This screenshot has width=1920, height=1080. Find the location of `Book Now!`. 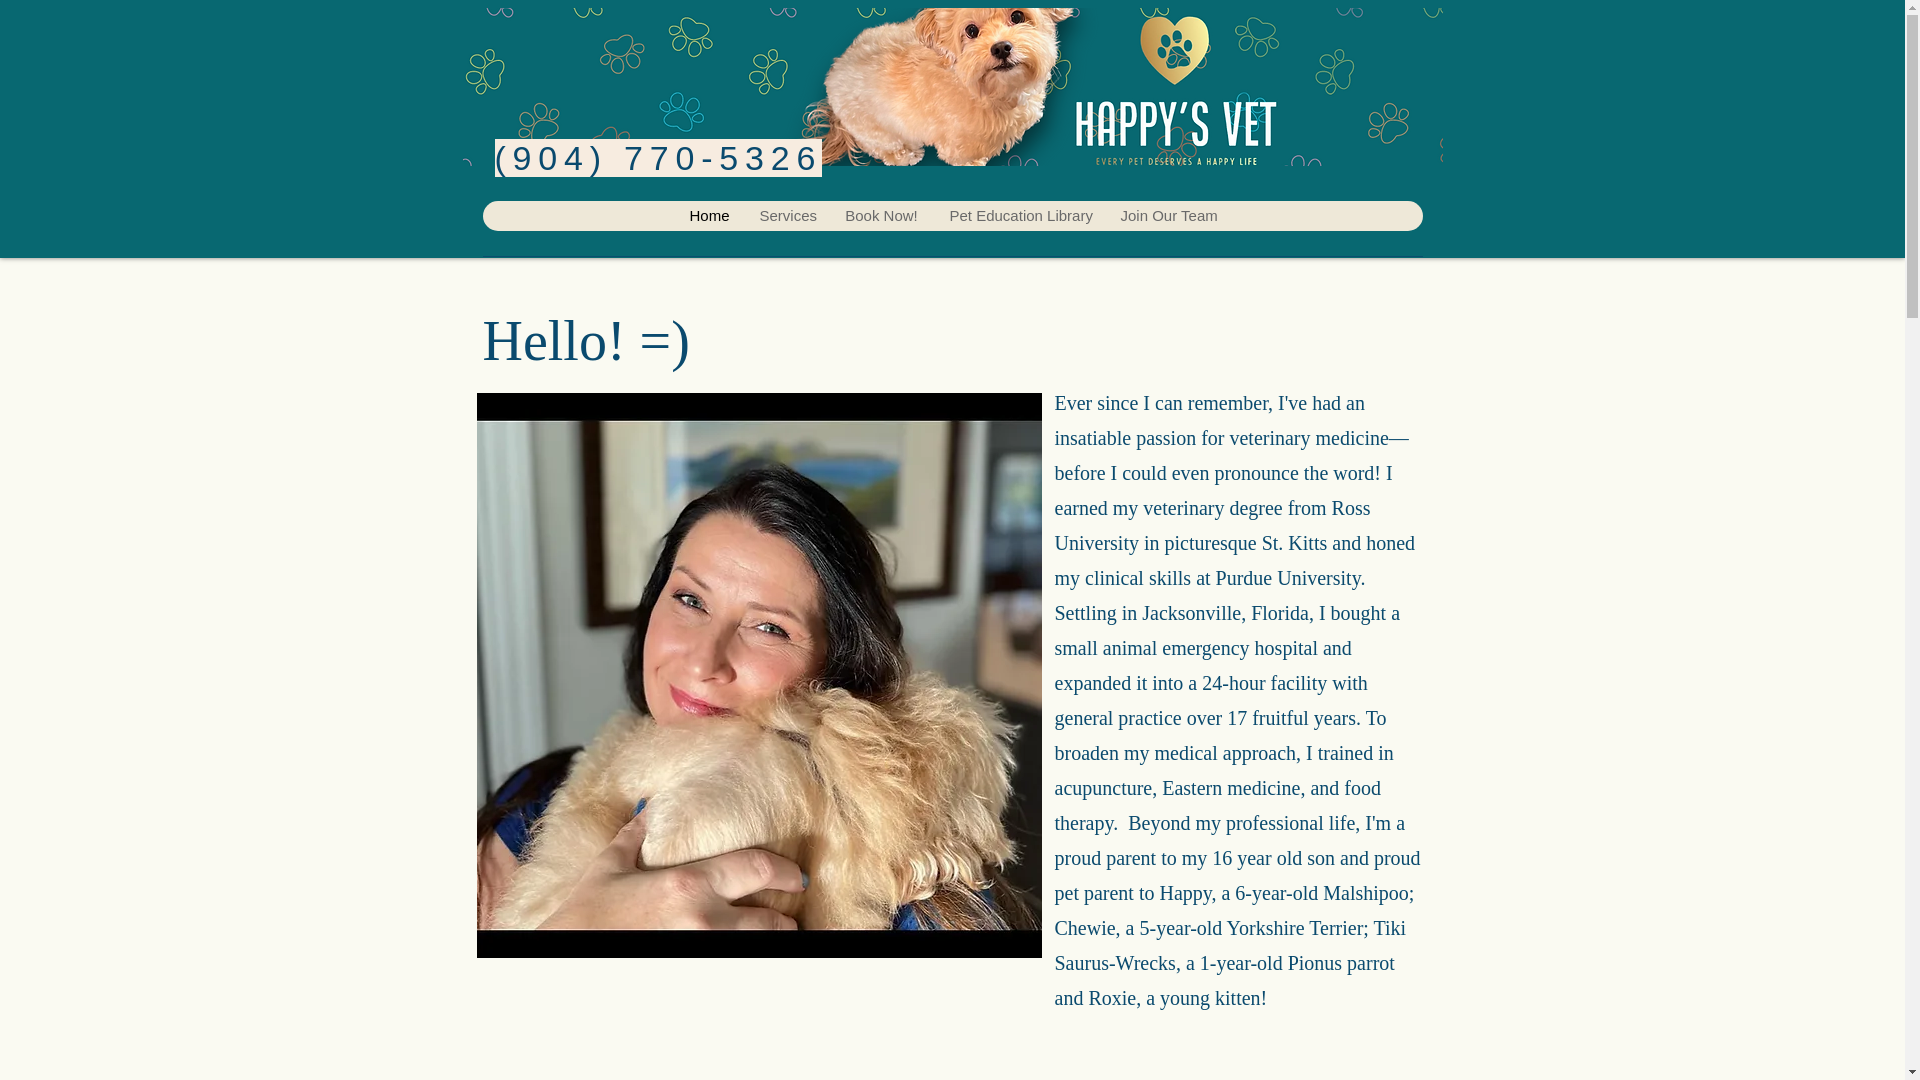

Book Now! is located at coordinates (880, 216).